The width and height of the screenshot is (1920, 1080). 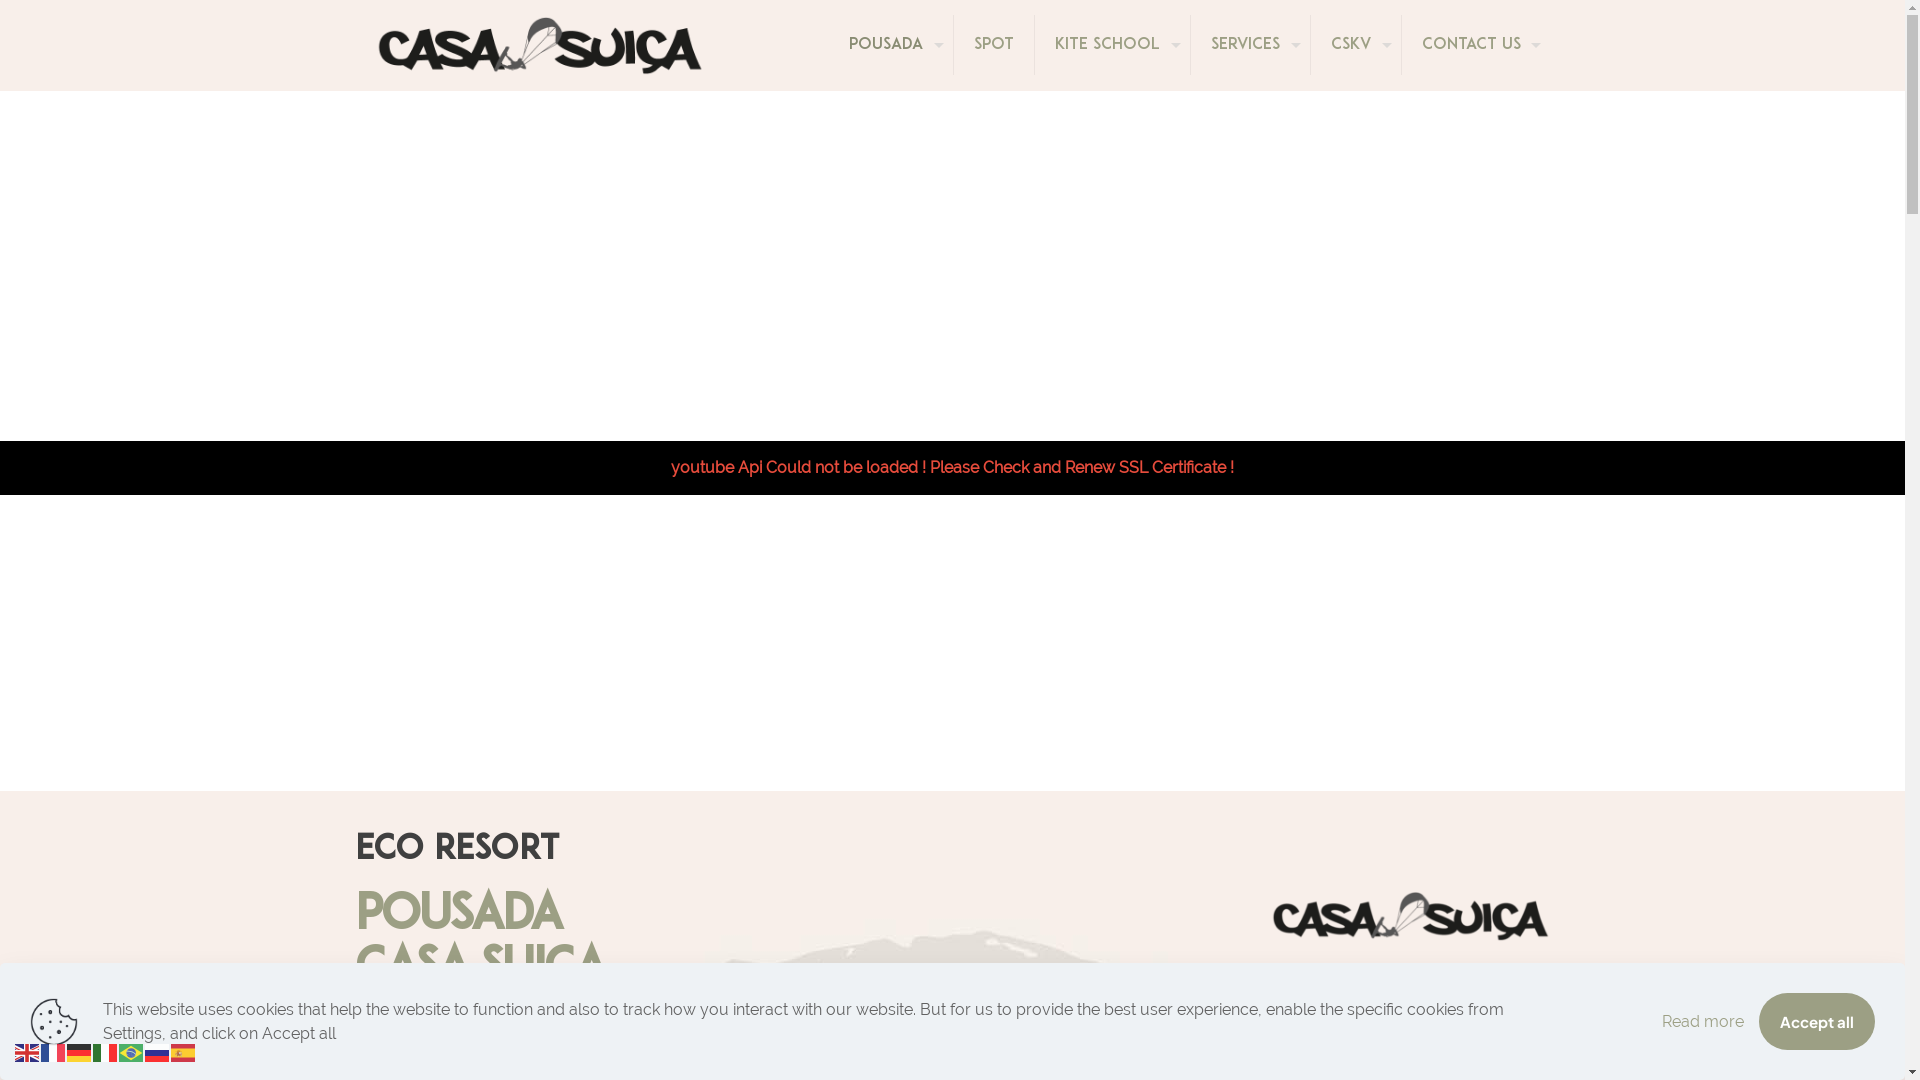 What do you see at coordinates (158, 1052) in the screenshot?
I see `Russian` at bounding box center [158, 1052].